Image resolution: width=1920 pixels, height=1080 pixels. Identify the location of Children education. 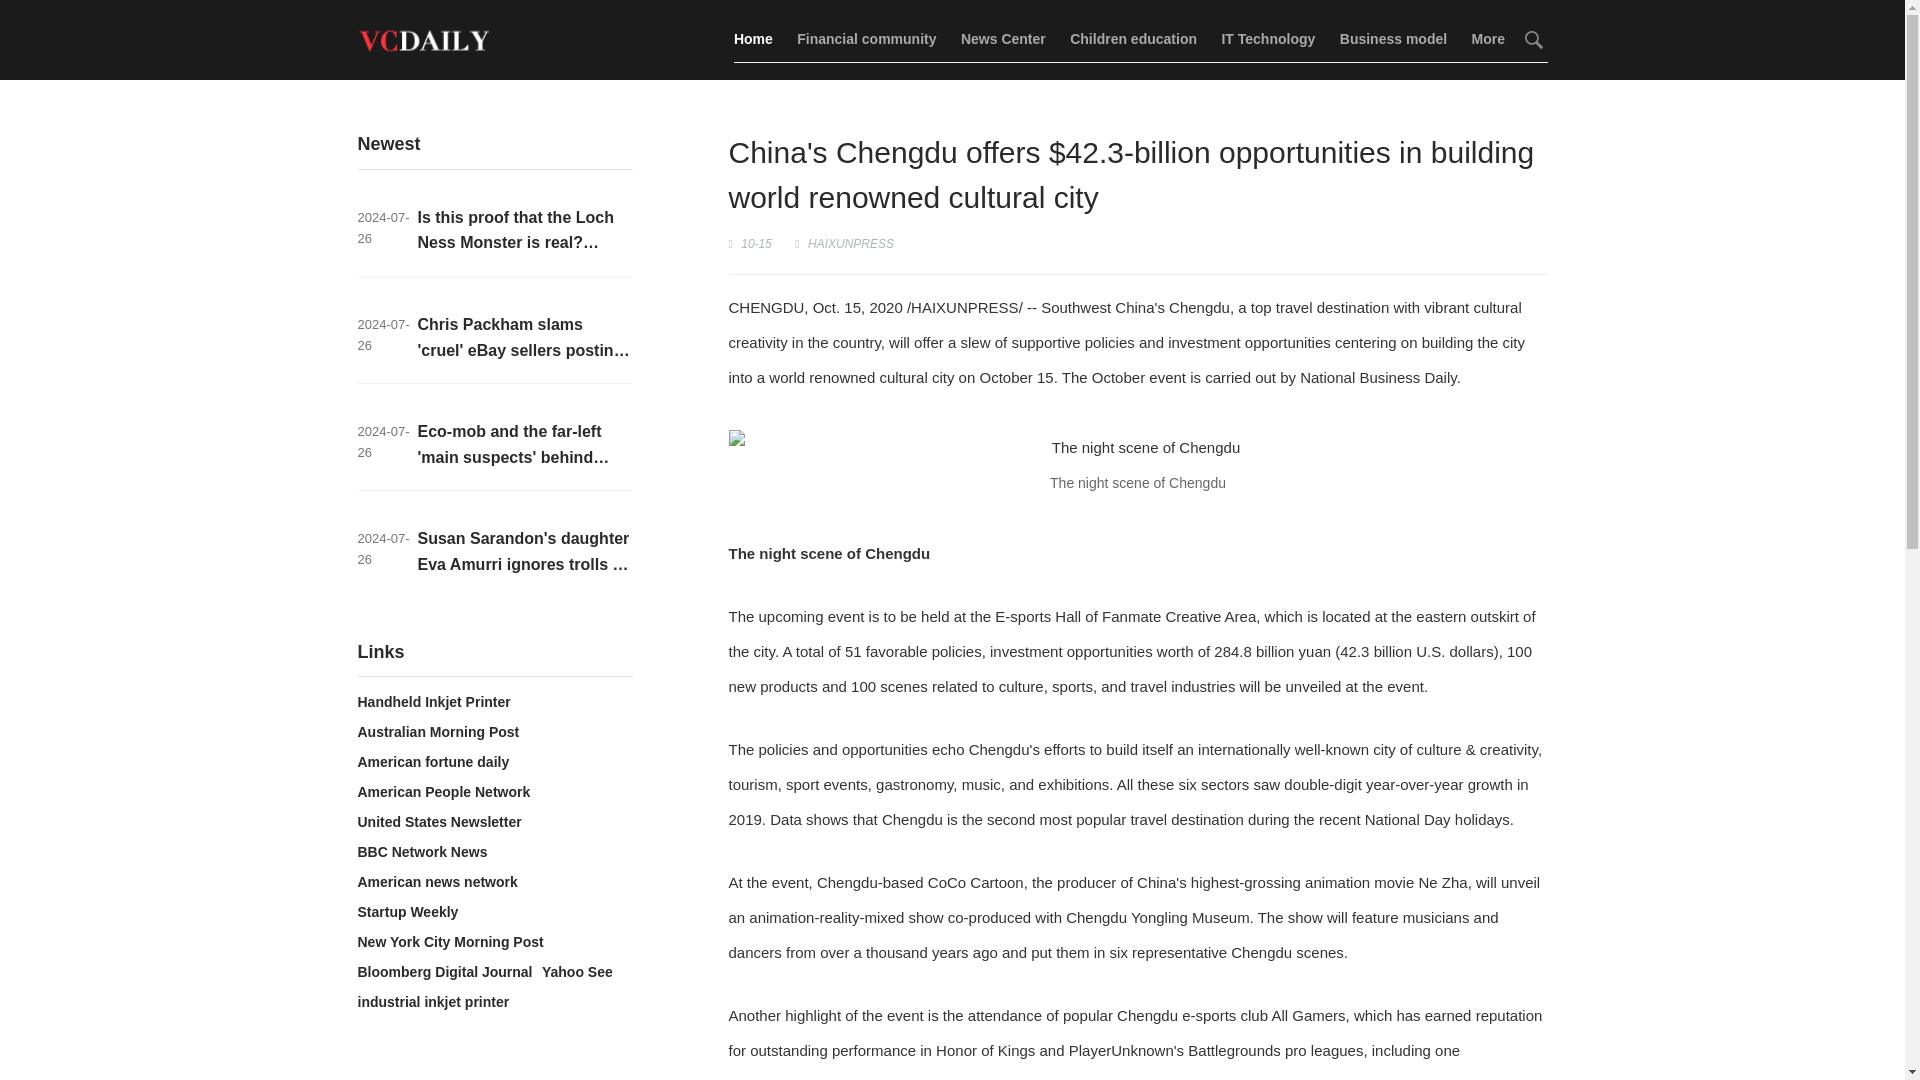
(1132, 38).